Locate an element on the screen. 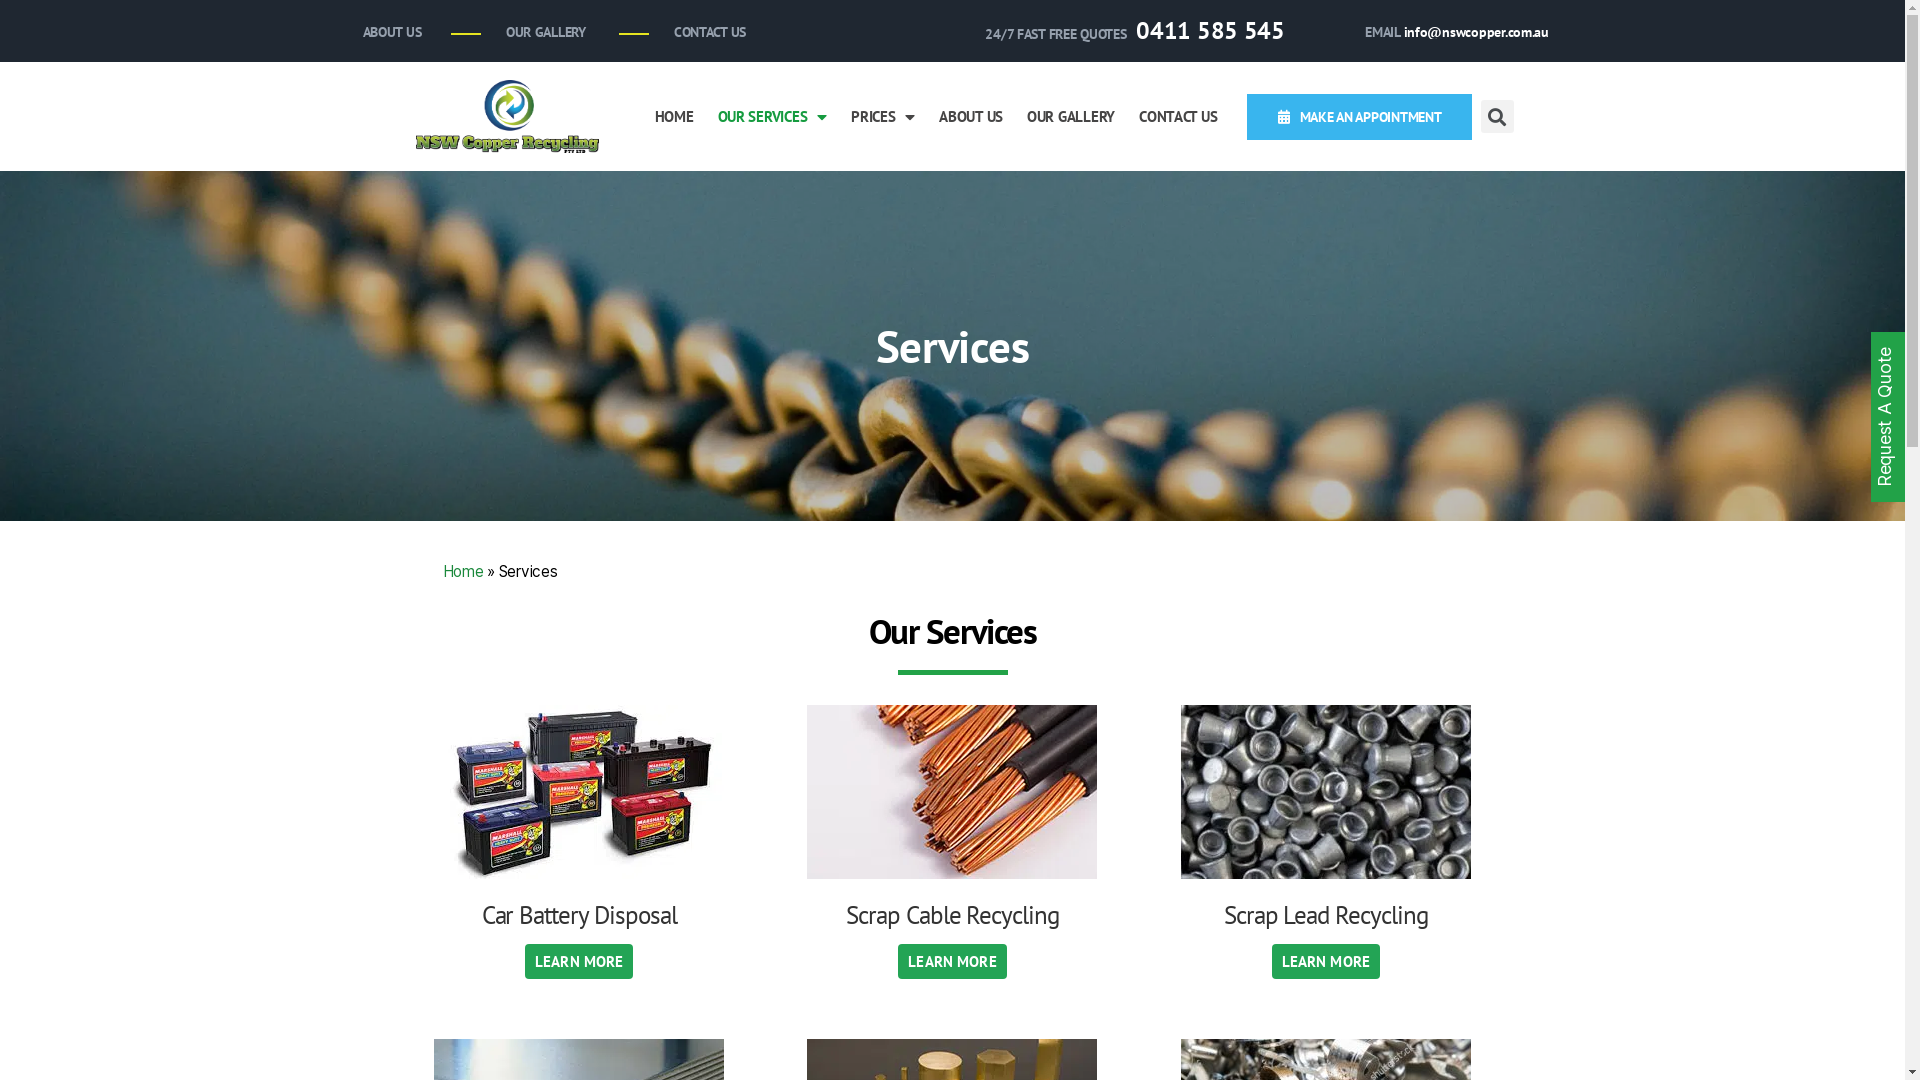 This screenshot has width=1920, height=1080. HOME is located at coordinates (674, 117).